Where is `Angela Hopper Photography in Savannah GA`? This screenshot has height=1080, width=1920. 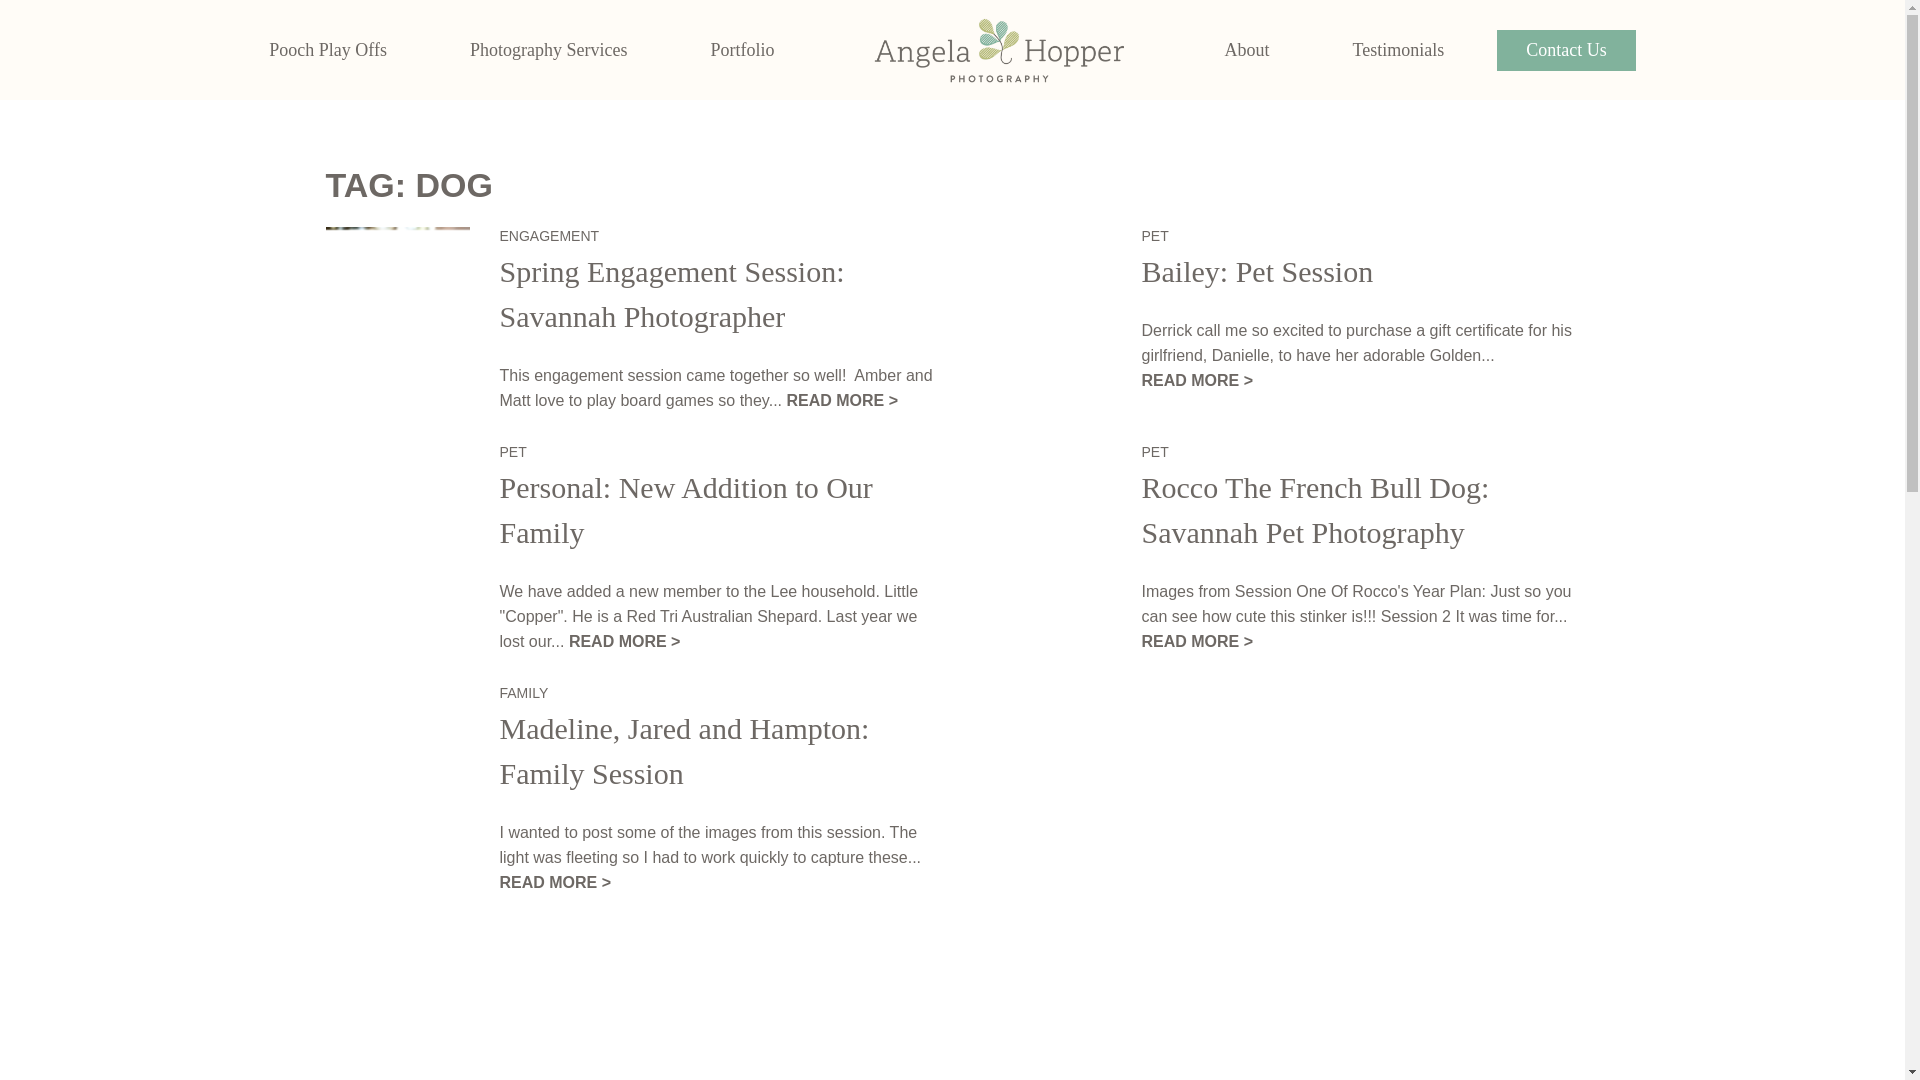
Angela Hopper Photography in Savannah GA is located at coordinates (998, 50).